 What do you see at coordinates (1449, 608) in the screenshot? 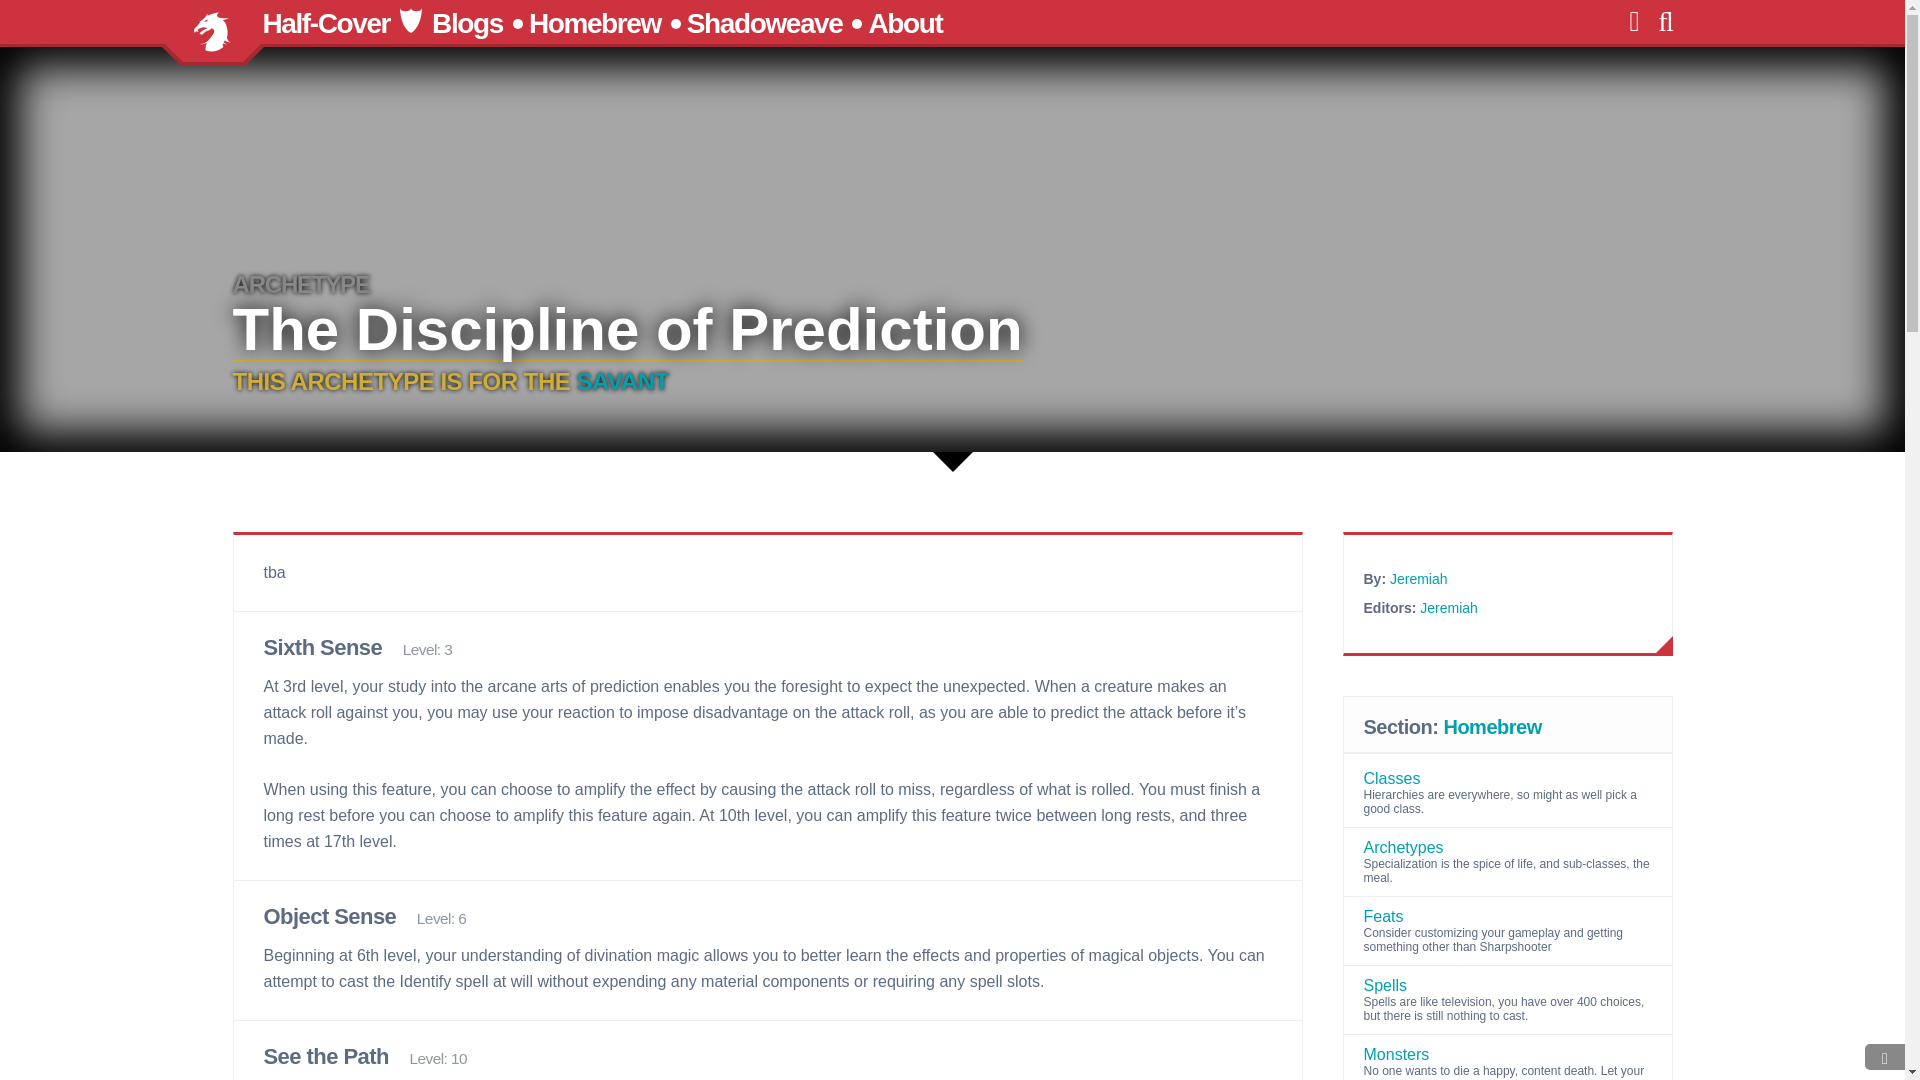
I see `Jeremiah` at bounding box center [1449, 608].